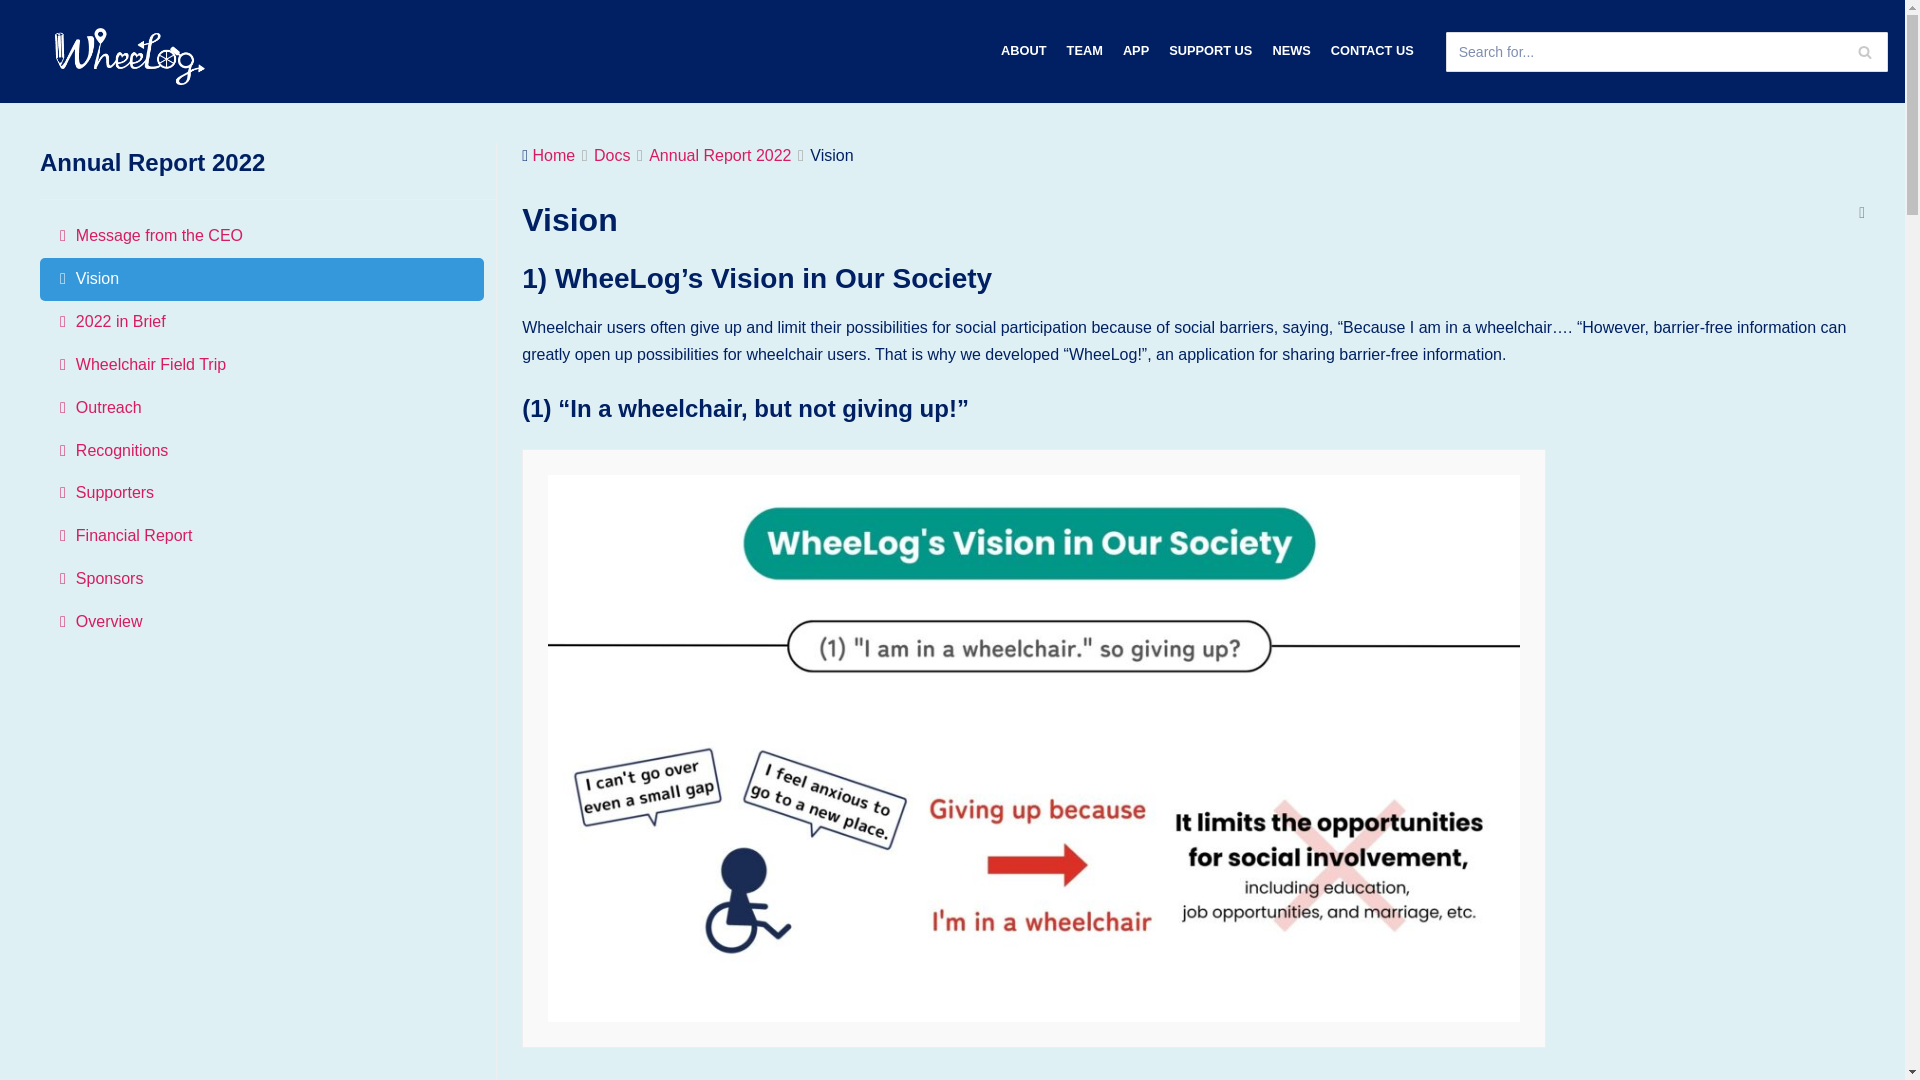 This screenshot has height=1080, width=1920. What do you see at coordinates (262, 493) in the screenshot?
I see `Supporters` at bounding box center [262, 493].